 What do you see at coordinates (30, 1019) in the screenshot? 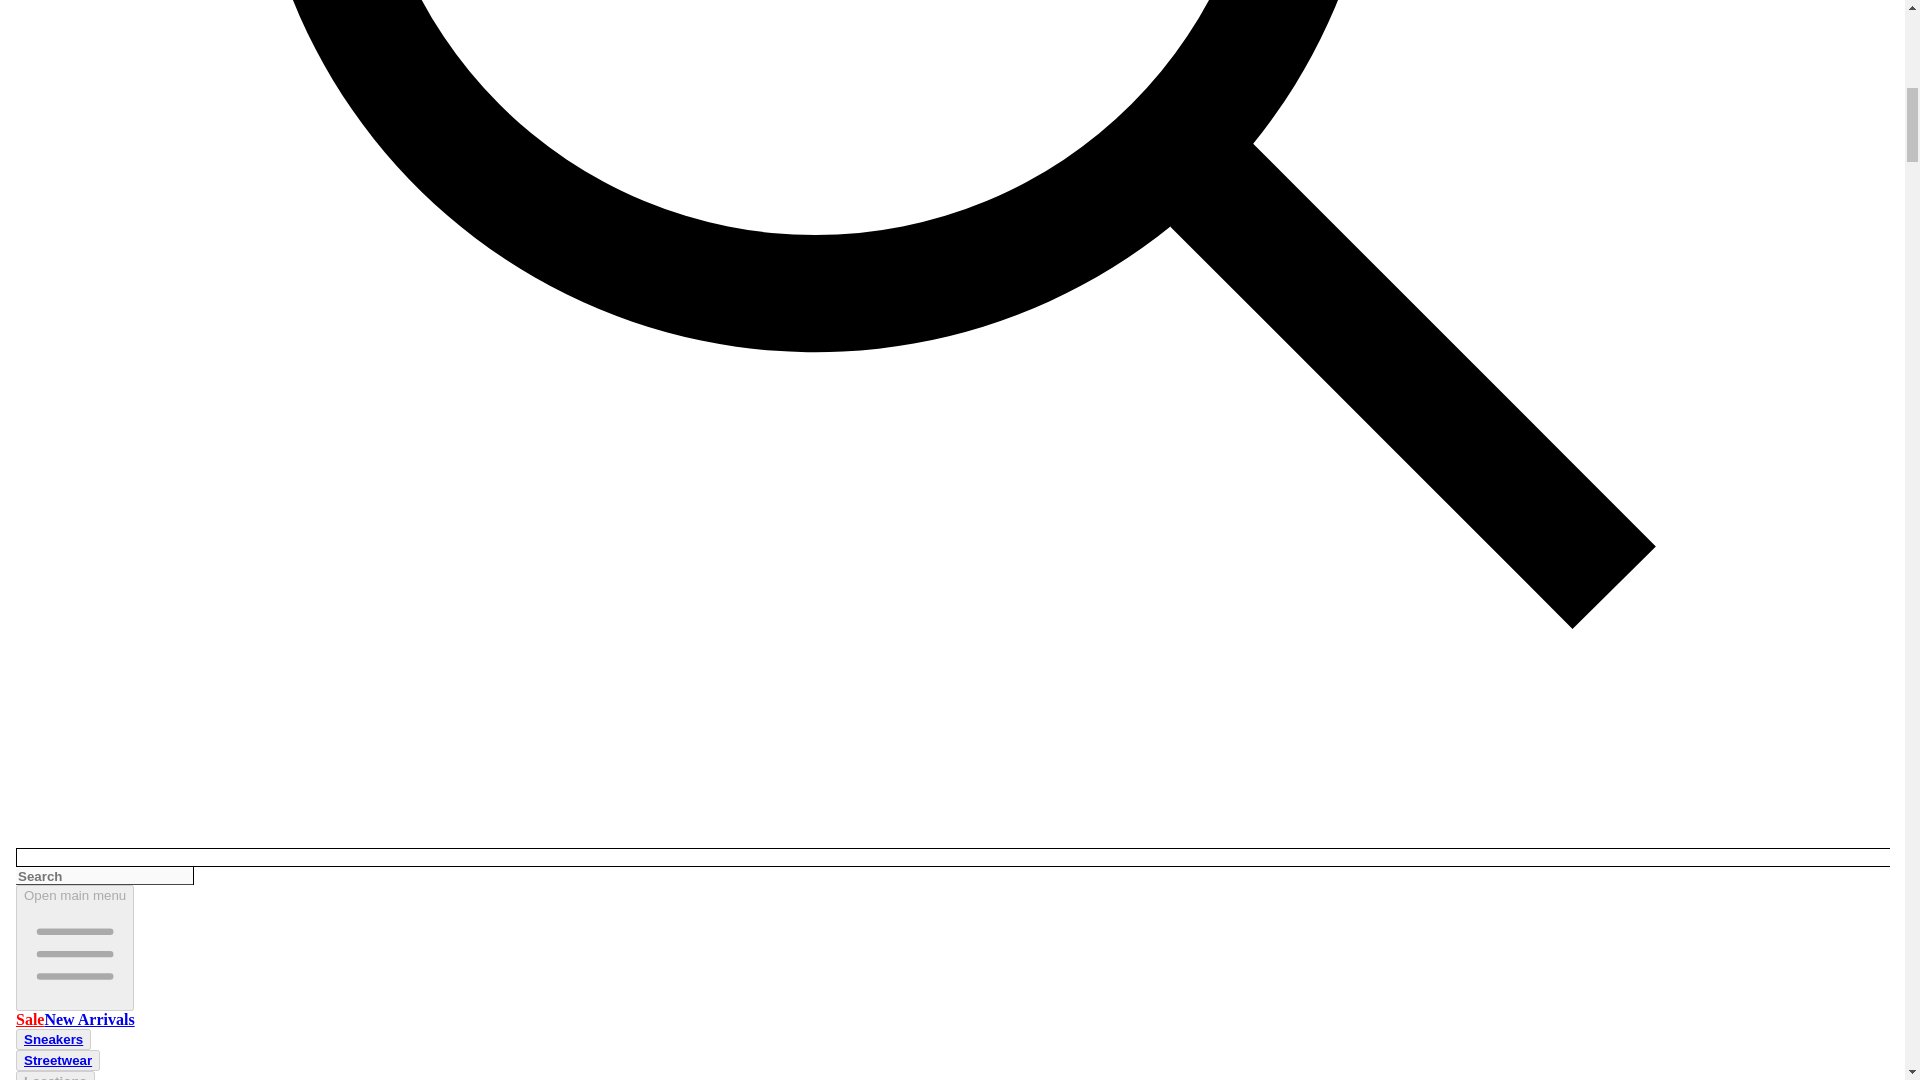
I see `Sale` at bounding box center [30, 1019].